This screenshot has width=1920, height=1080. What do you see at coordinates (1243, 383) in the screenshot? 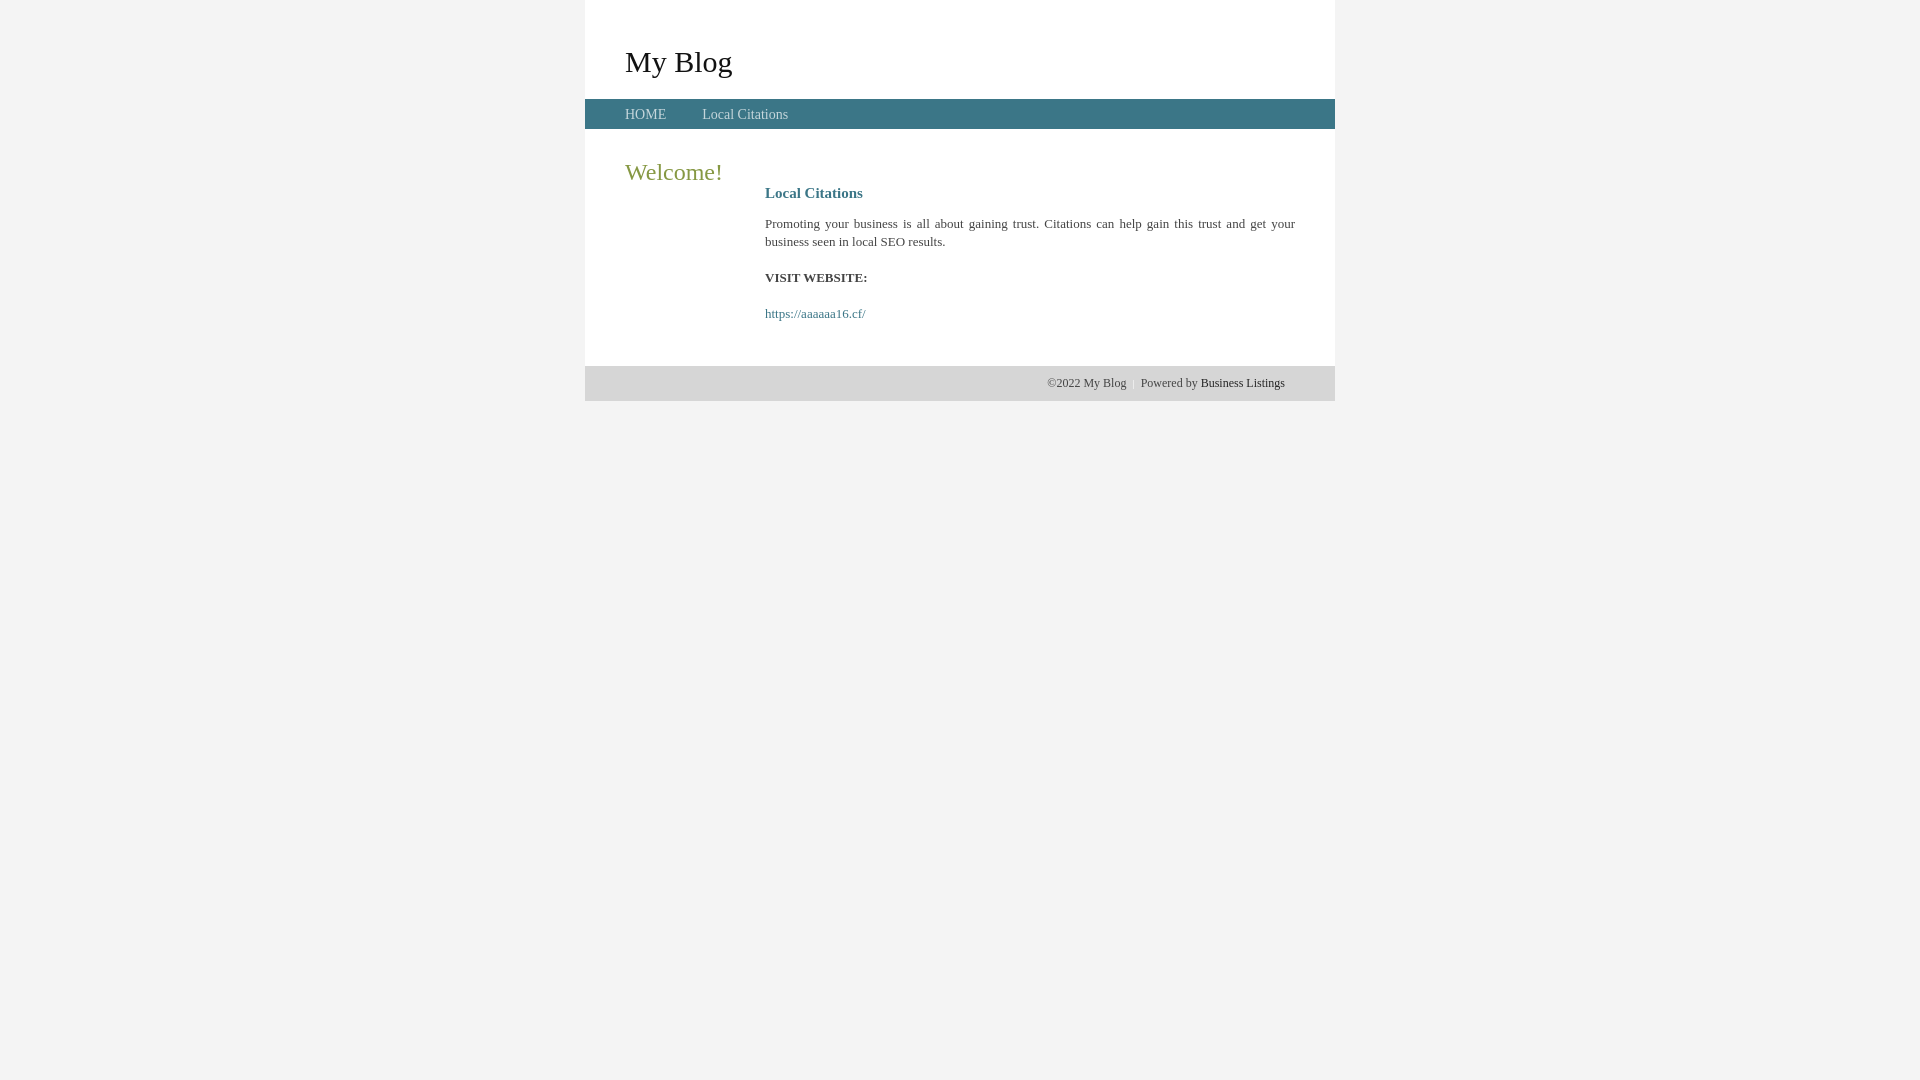
I see `Business Listings` at bounding box center [1243, 383].